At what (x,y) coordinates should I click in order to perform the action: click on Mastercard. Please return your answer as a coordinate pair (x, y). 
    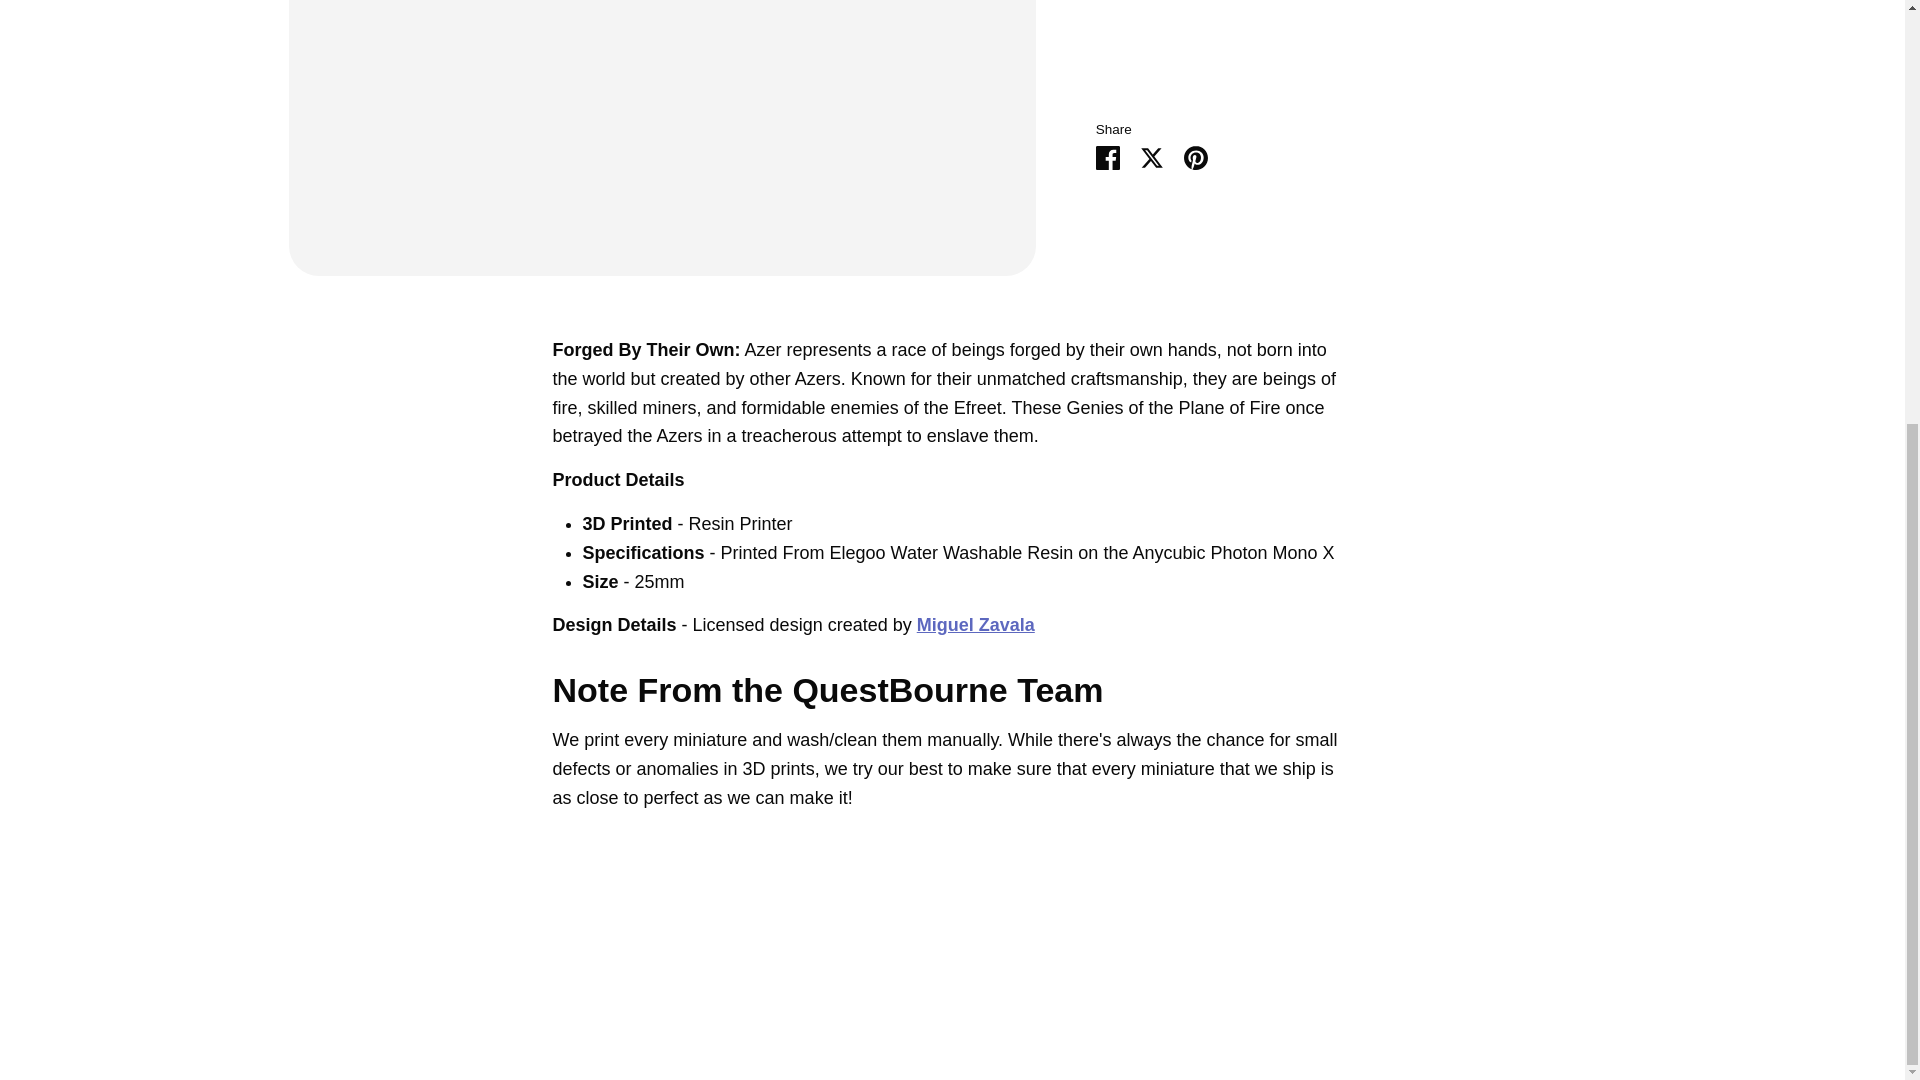
    Looking at the image, I should click on (1570, 322).